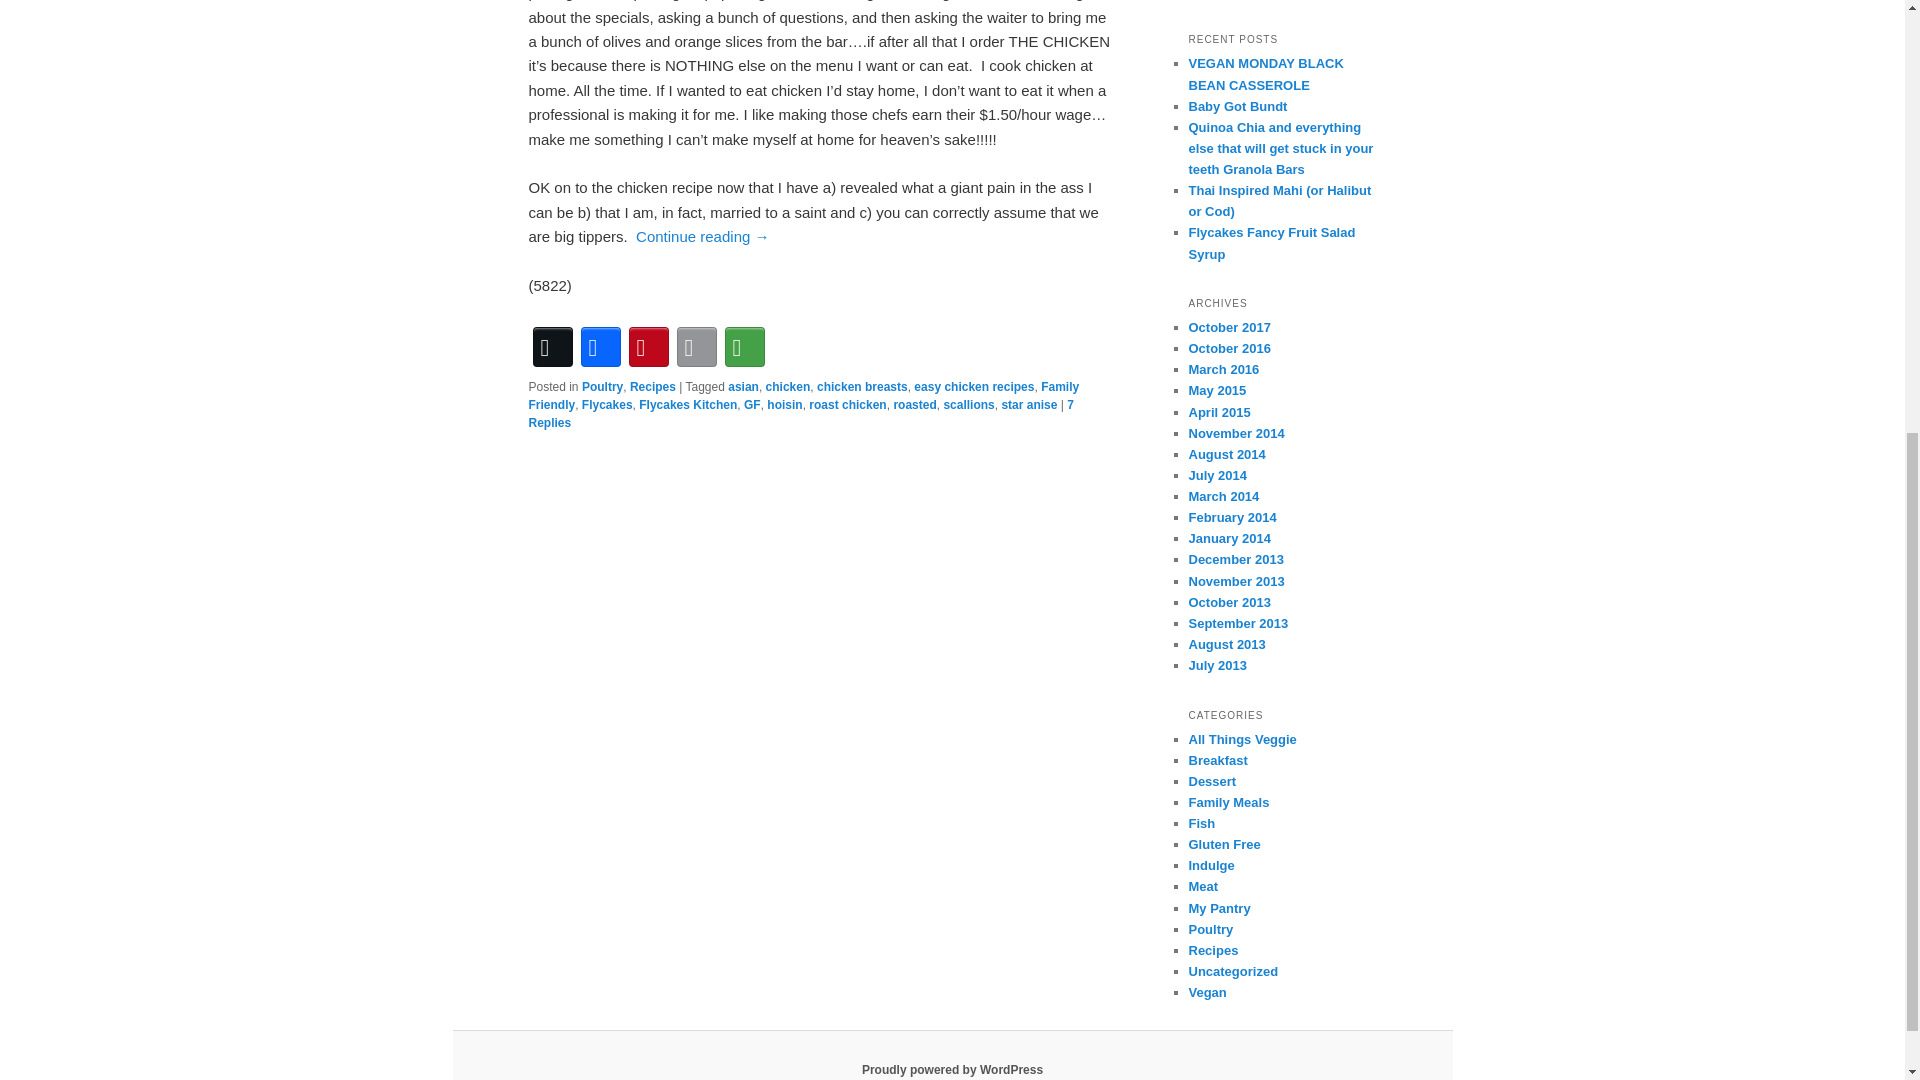 This screenshot has width=1920, height=1080. I want to click on Email This, so click(696, 346).